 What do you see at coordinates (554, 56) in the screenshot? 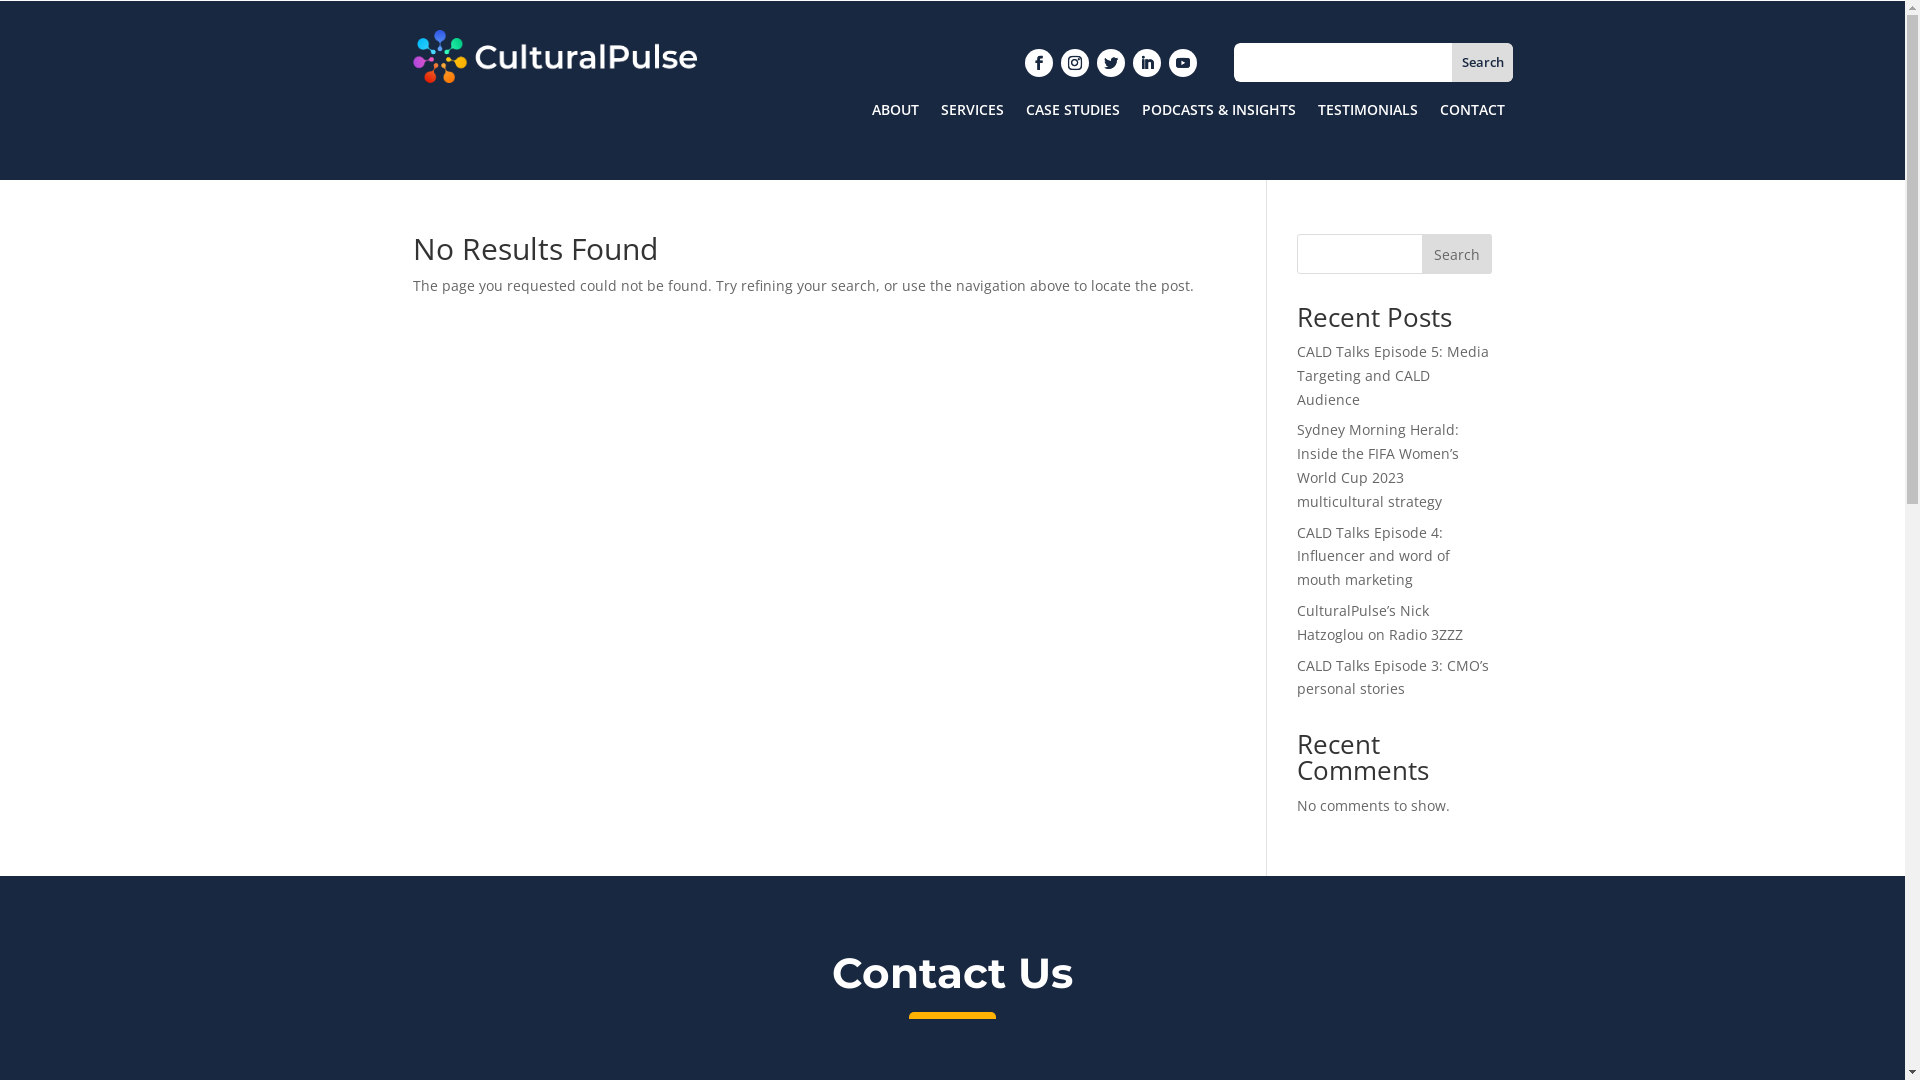
I see `CulturalPulseLogo` at bounding box center [554, 56].